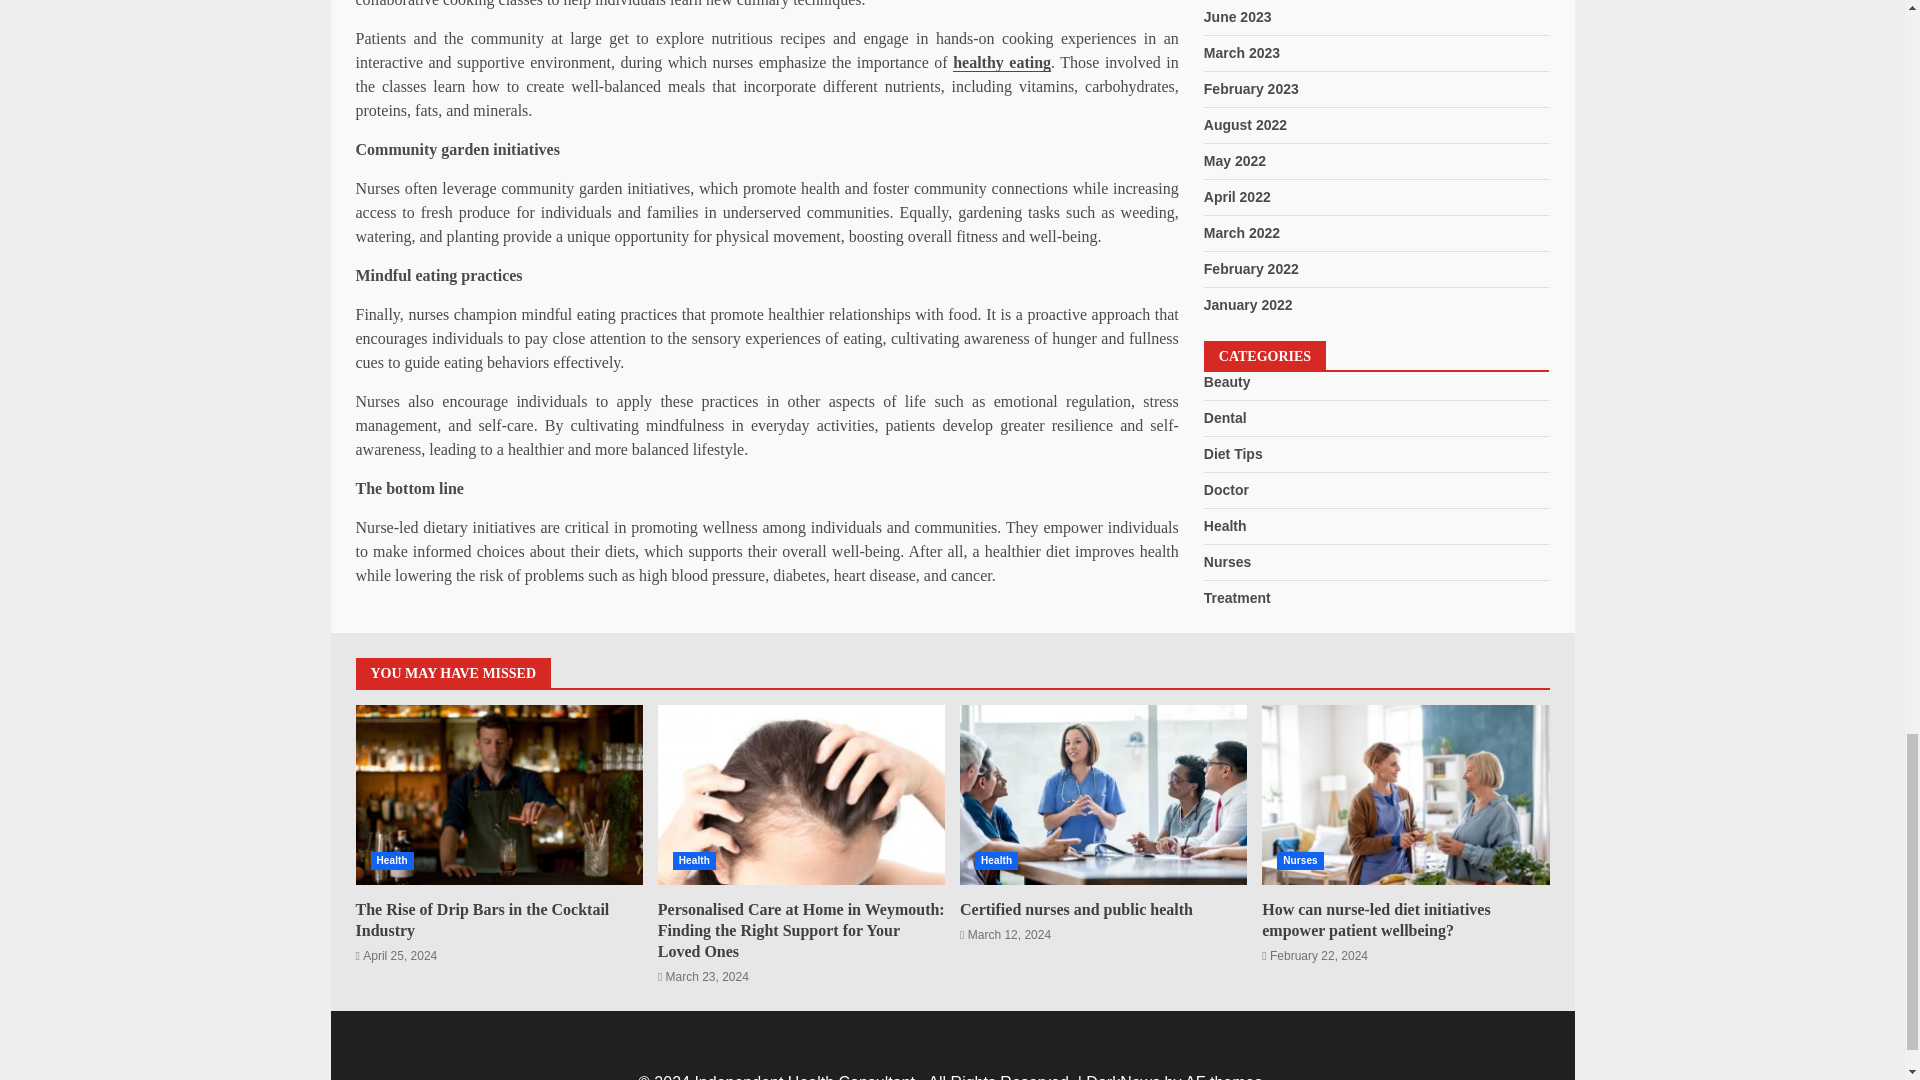  I want to click on healthy eating, so click(1001, 63).